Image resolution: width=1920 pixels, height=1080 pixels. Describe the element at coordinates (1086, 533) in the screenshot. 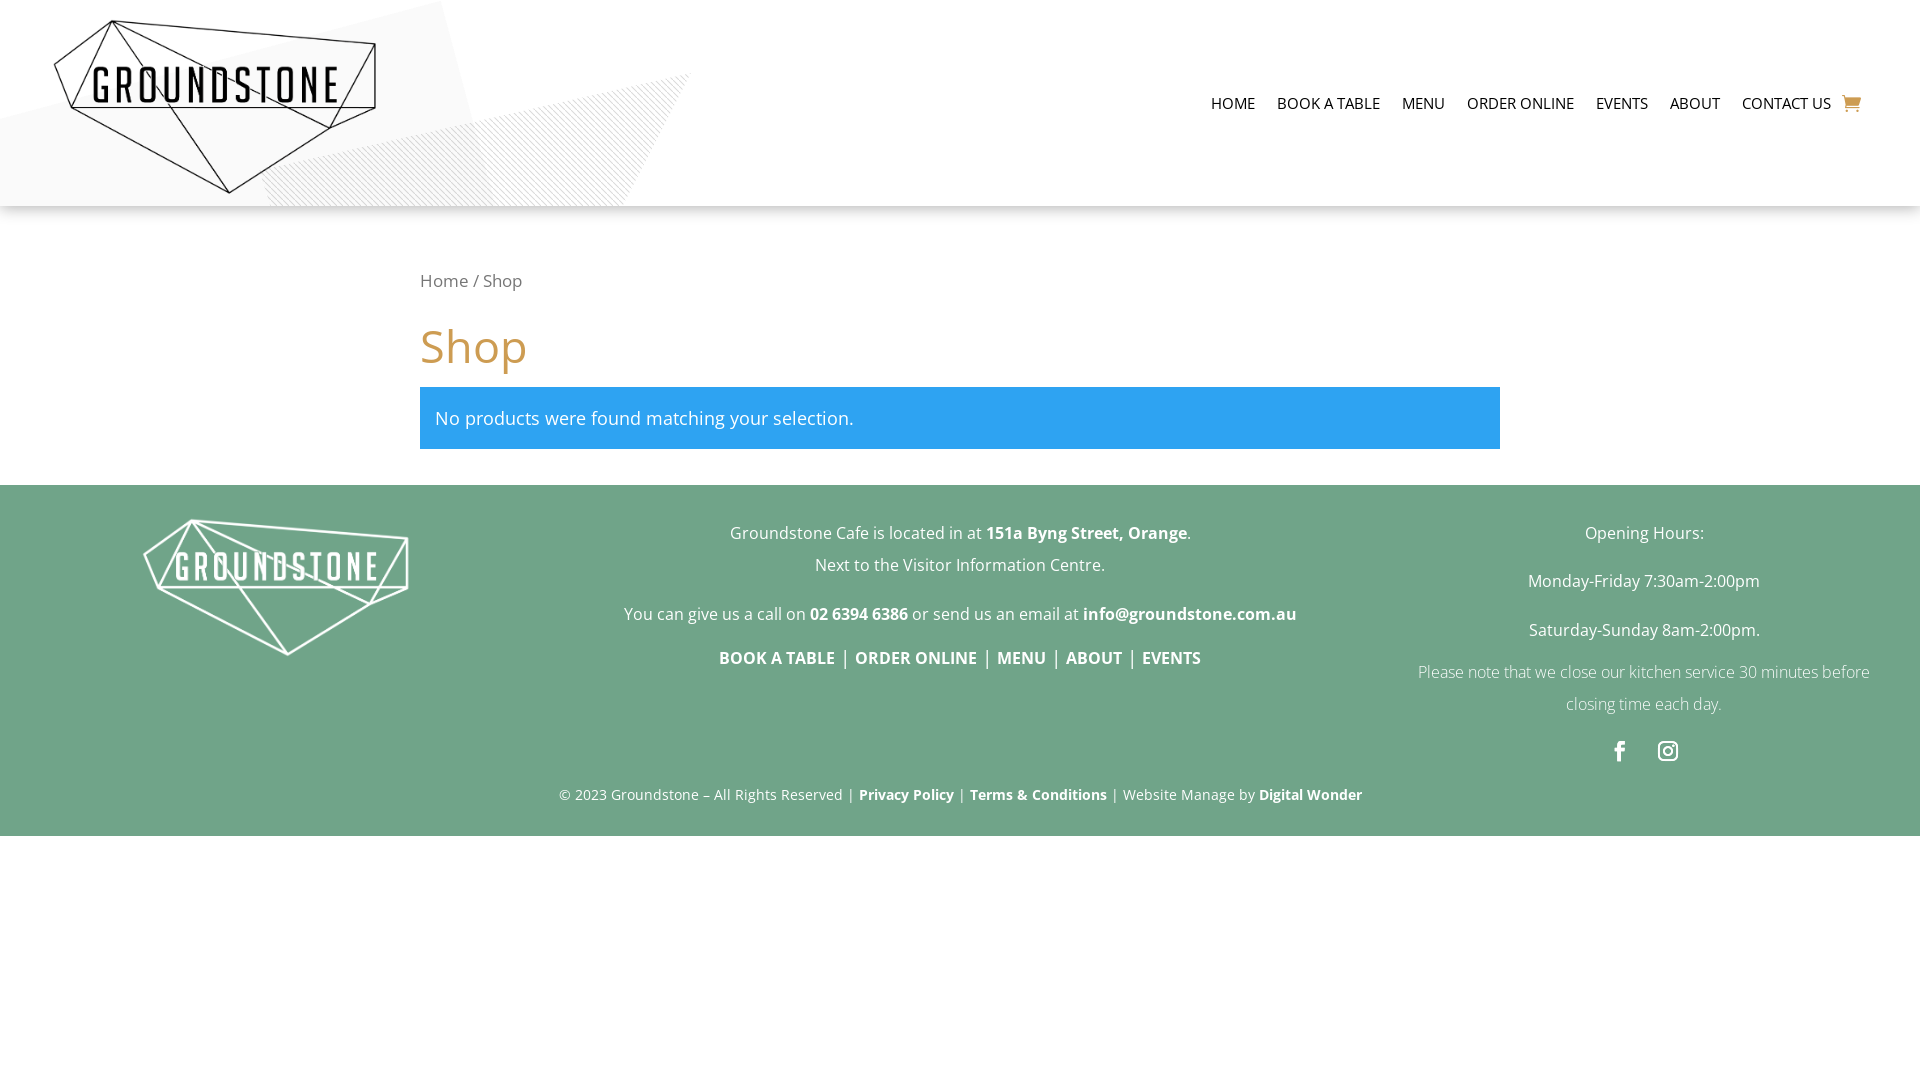

I see `151a Byng Street, Orange` at that location.